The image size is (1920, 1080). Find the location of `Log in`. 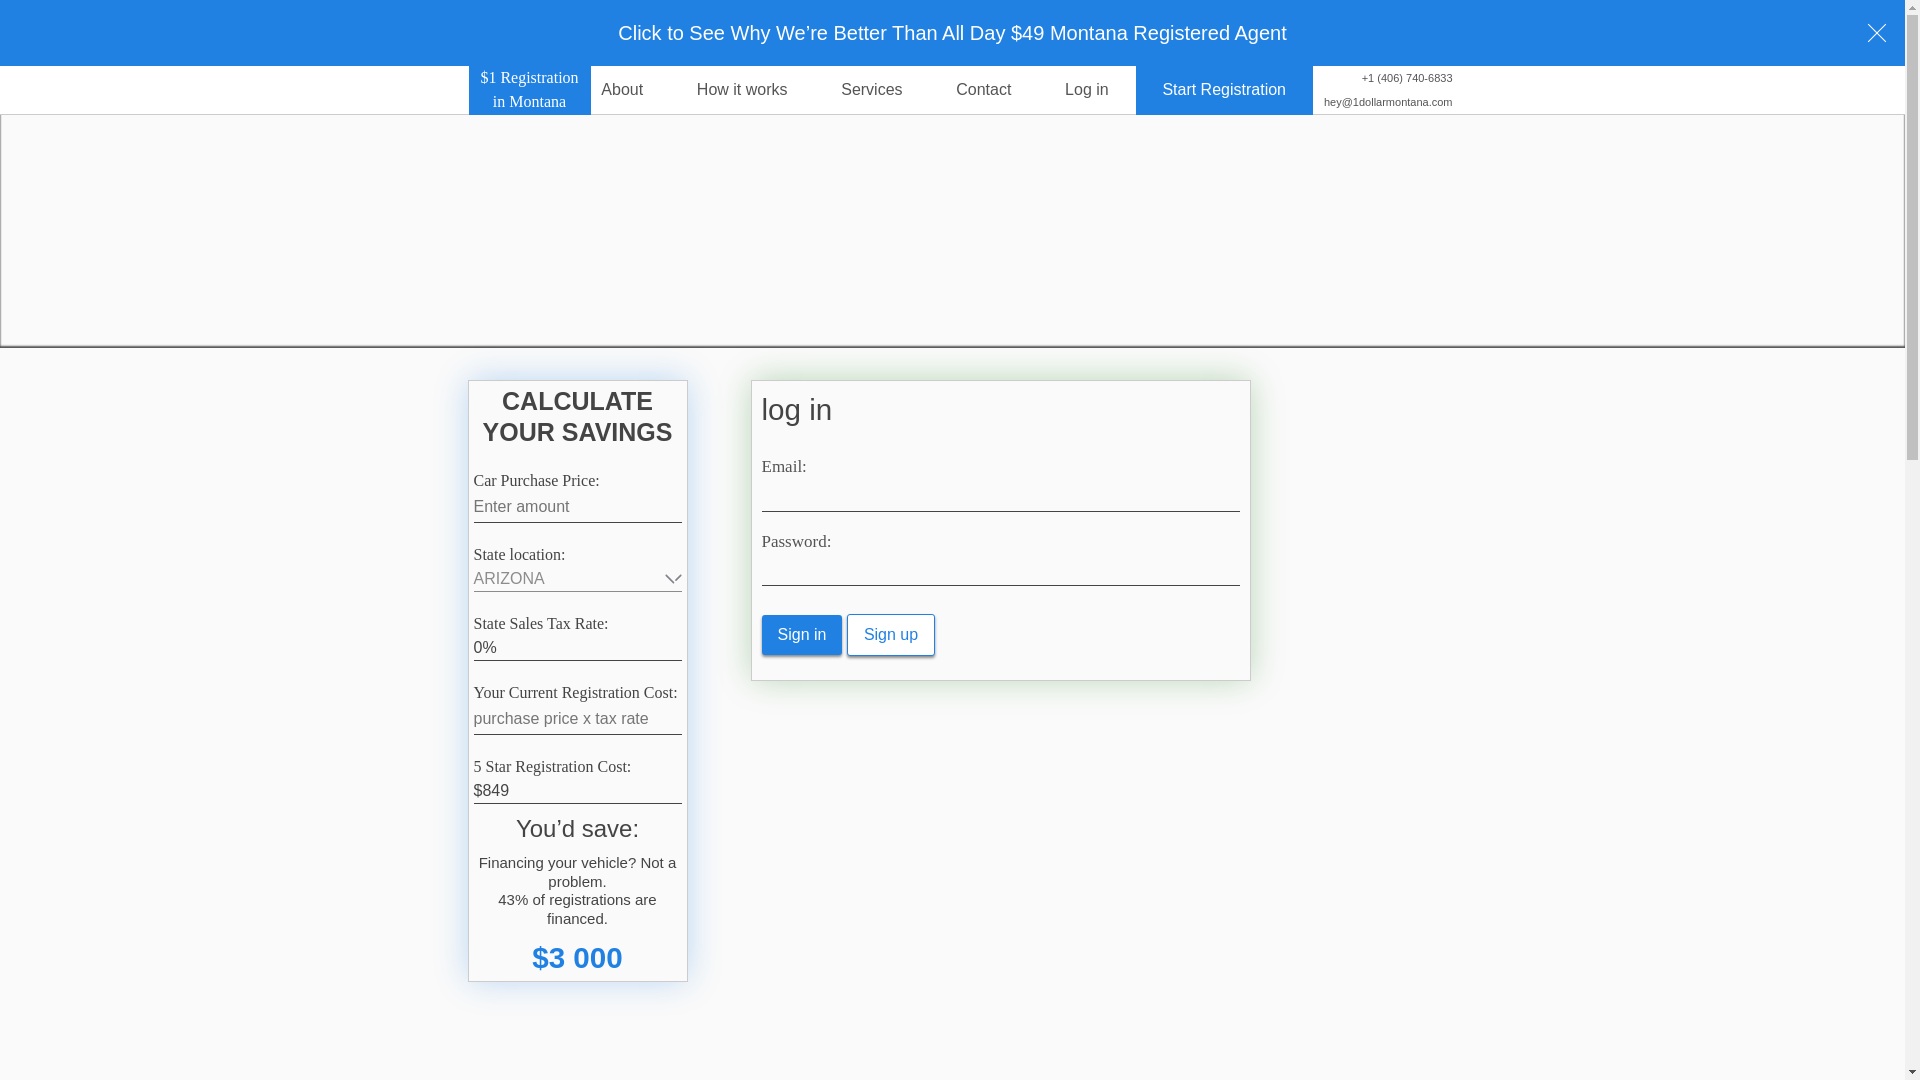

Log in is located at coordinates (1086, 90).